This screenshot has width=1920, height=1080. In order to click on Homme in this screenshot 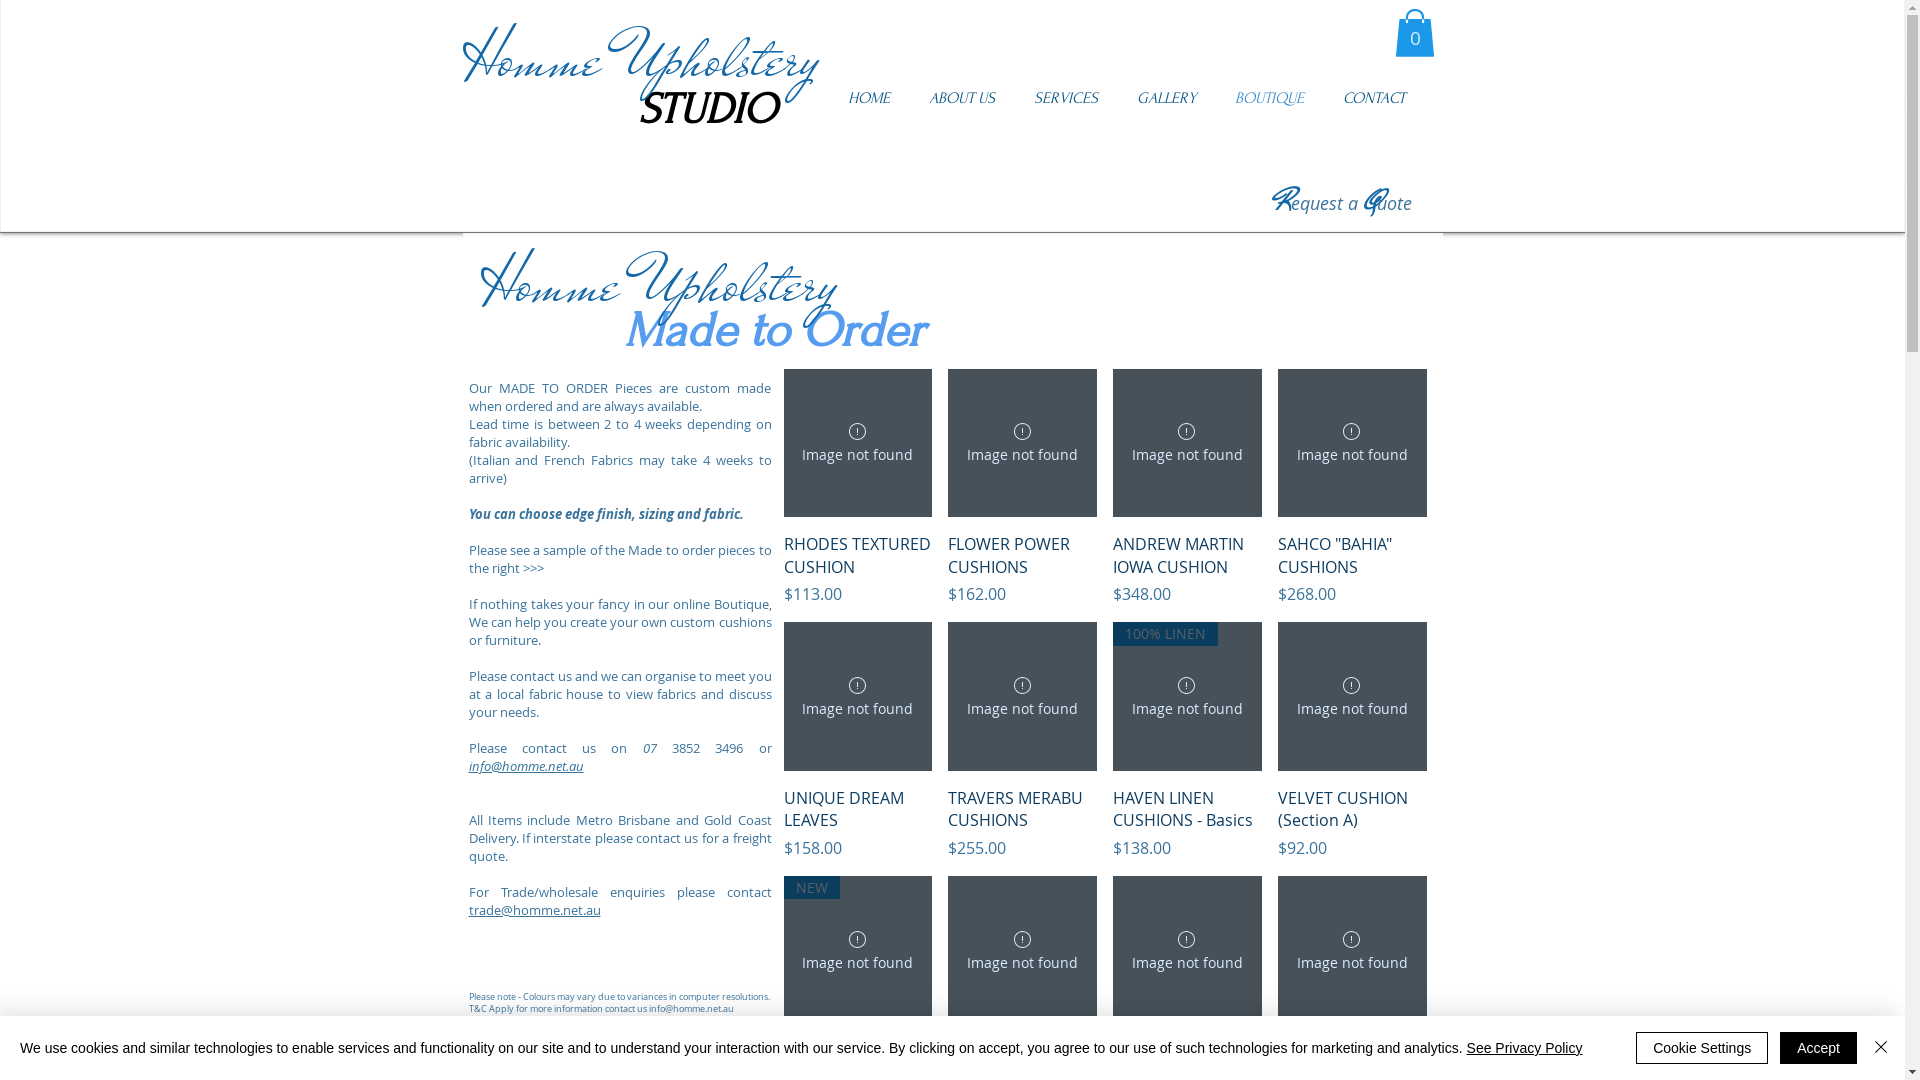, I will do `click(549, 284)`.